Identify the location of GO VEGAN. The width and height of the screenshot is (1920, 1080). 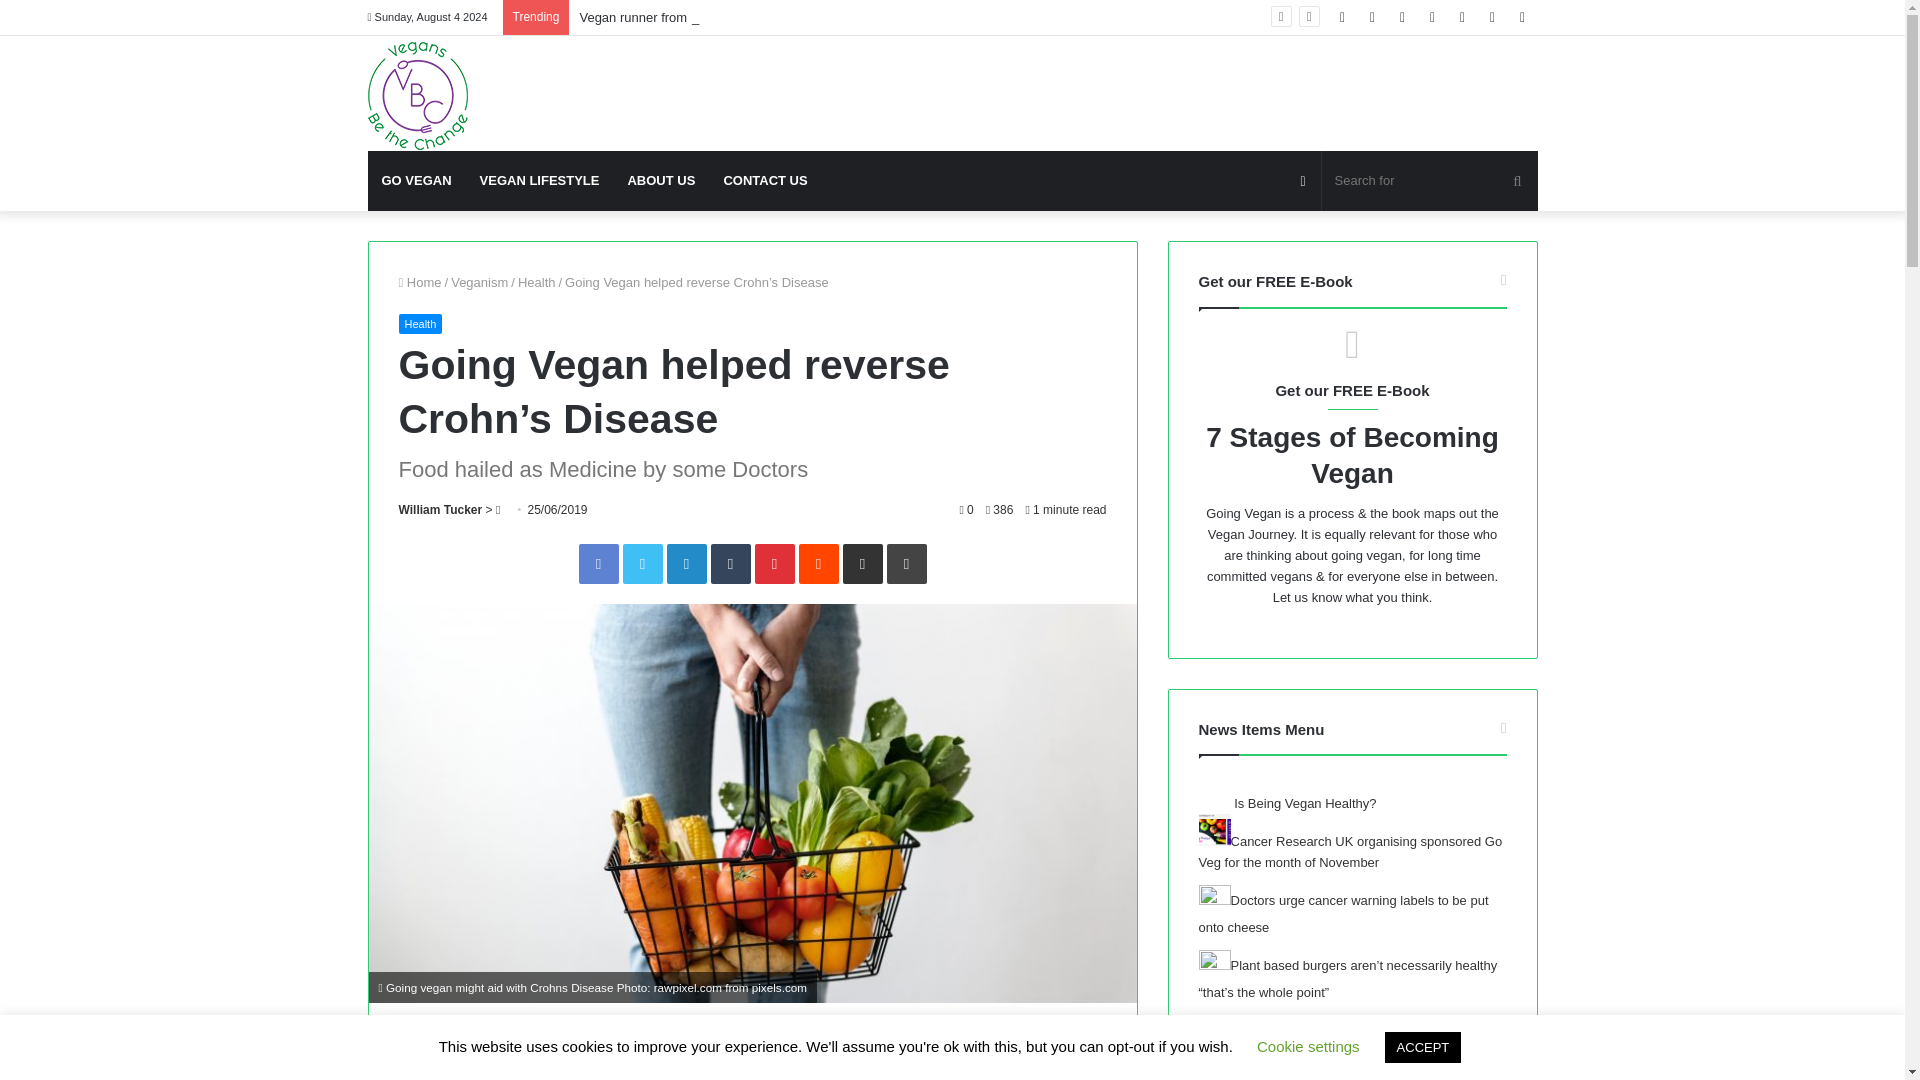
(417, 180).